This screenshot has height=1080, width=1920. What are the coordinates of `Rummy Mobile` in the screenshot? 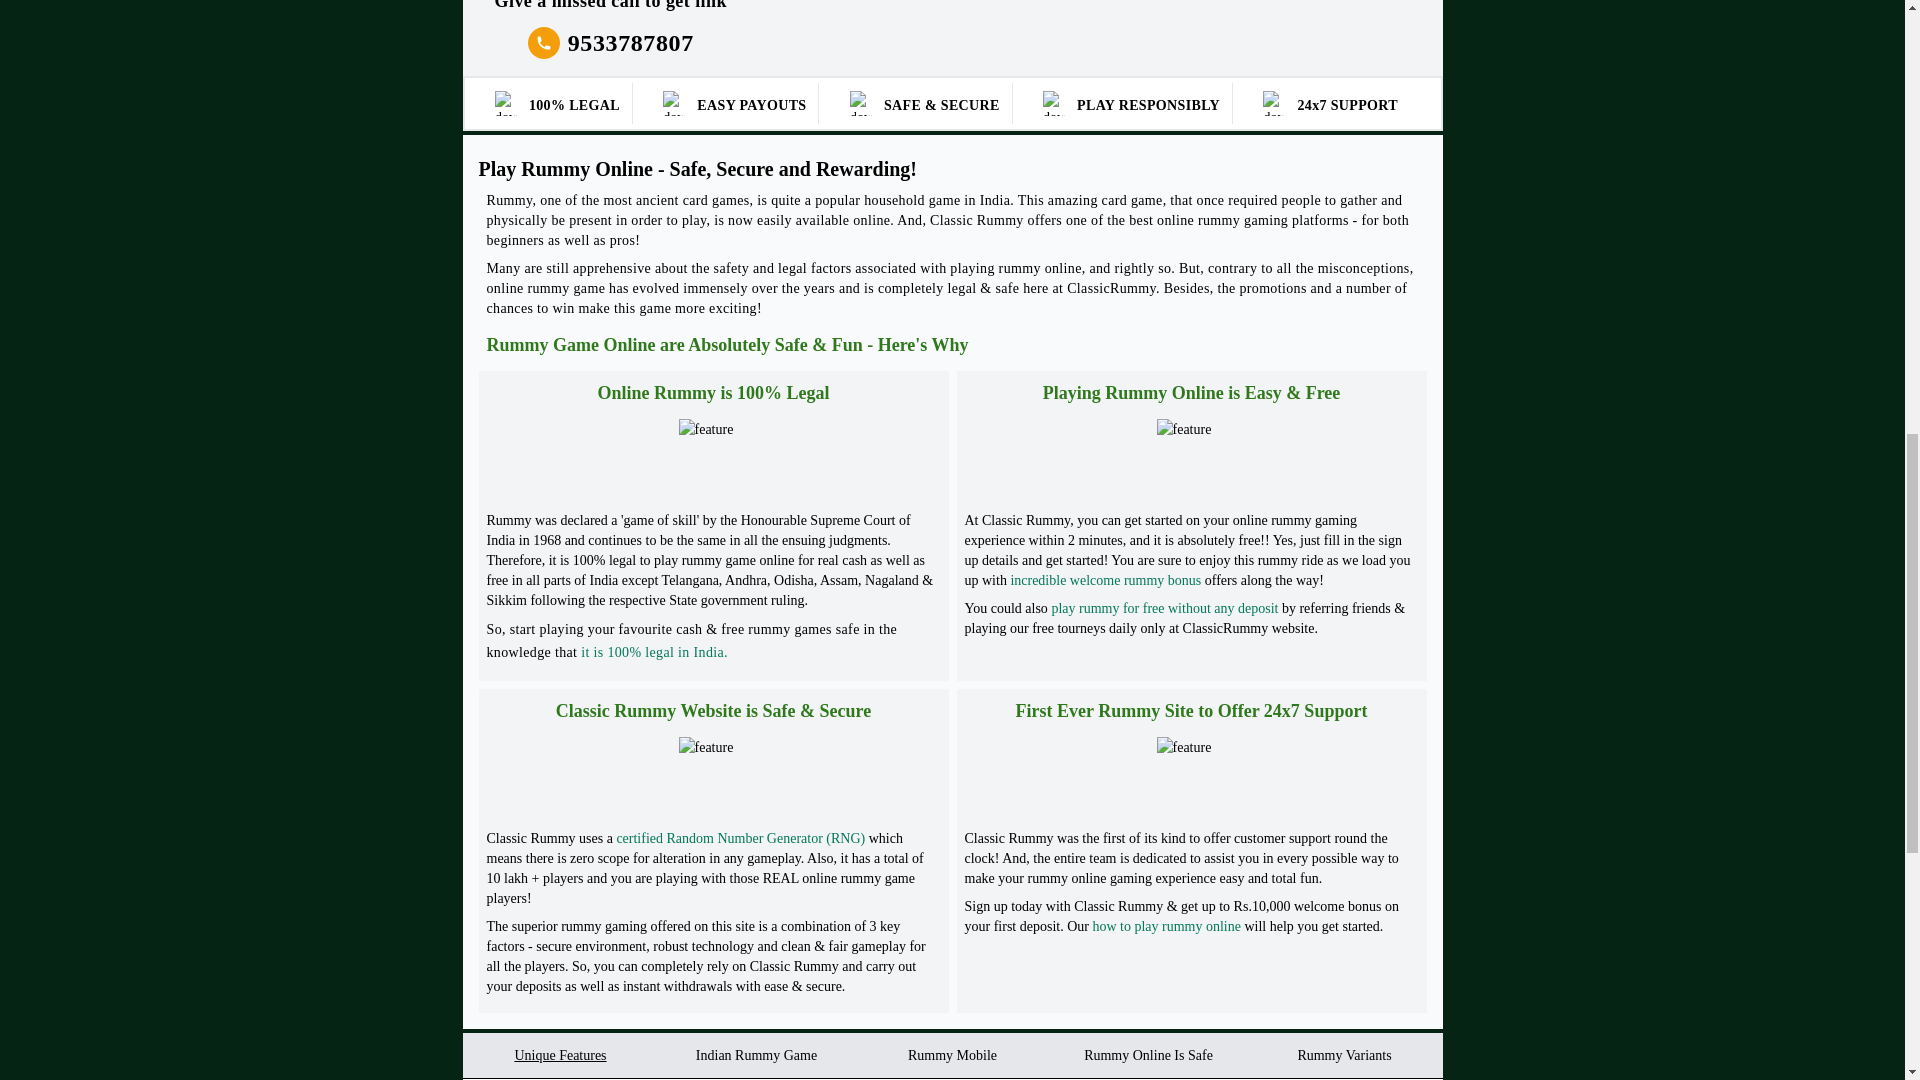 It's located at (952, 1054).